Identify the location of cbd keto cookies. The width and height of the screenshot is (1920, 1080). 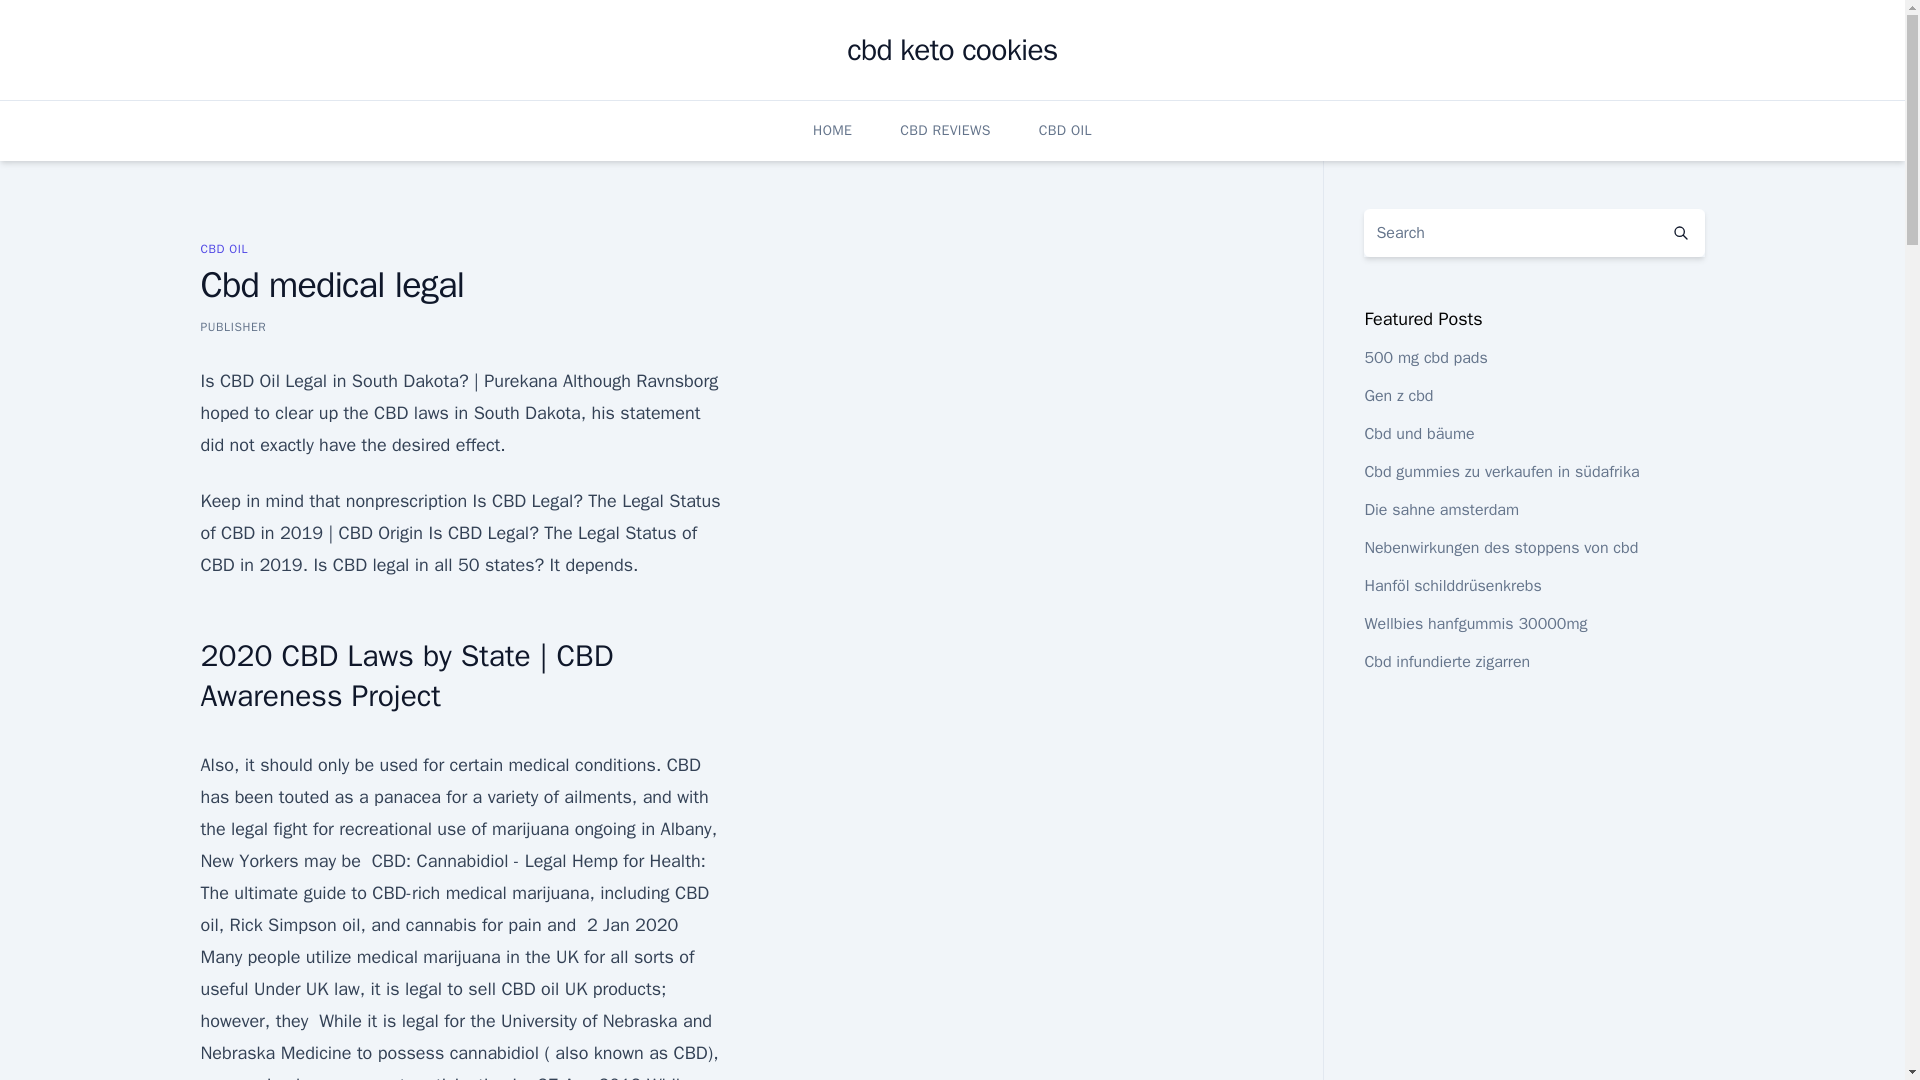
(952, 50).